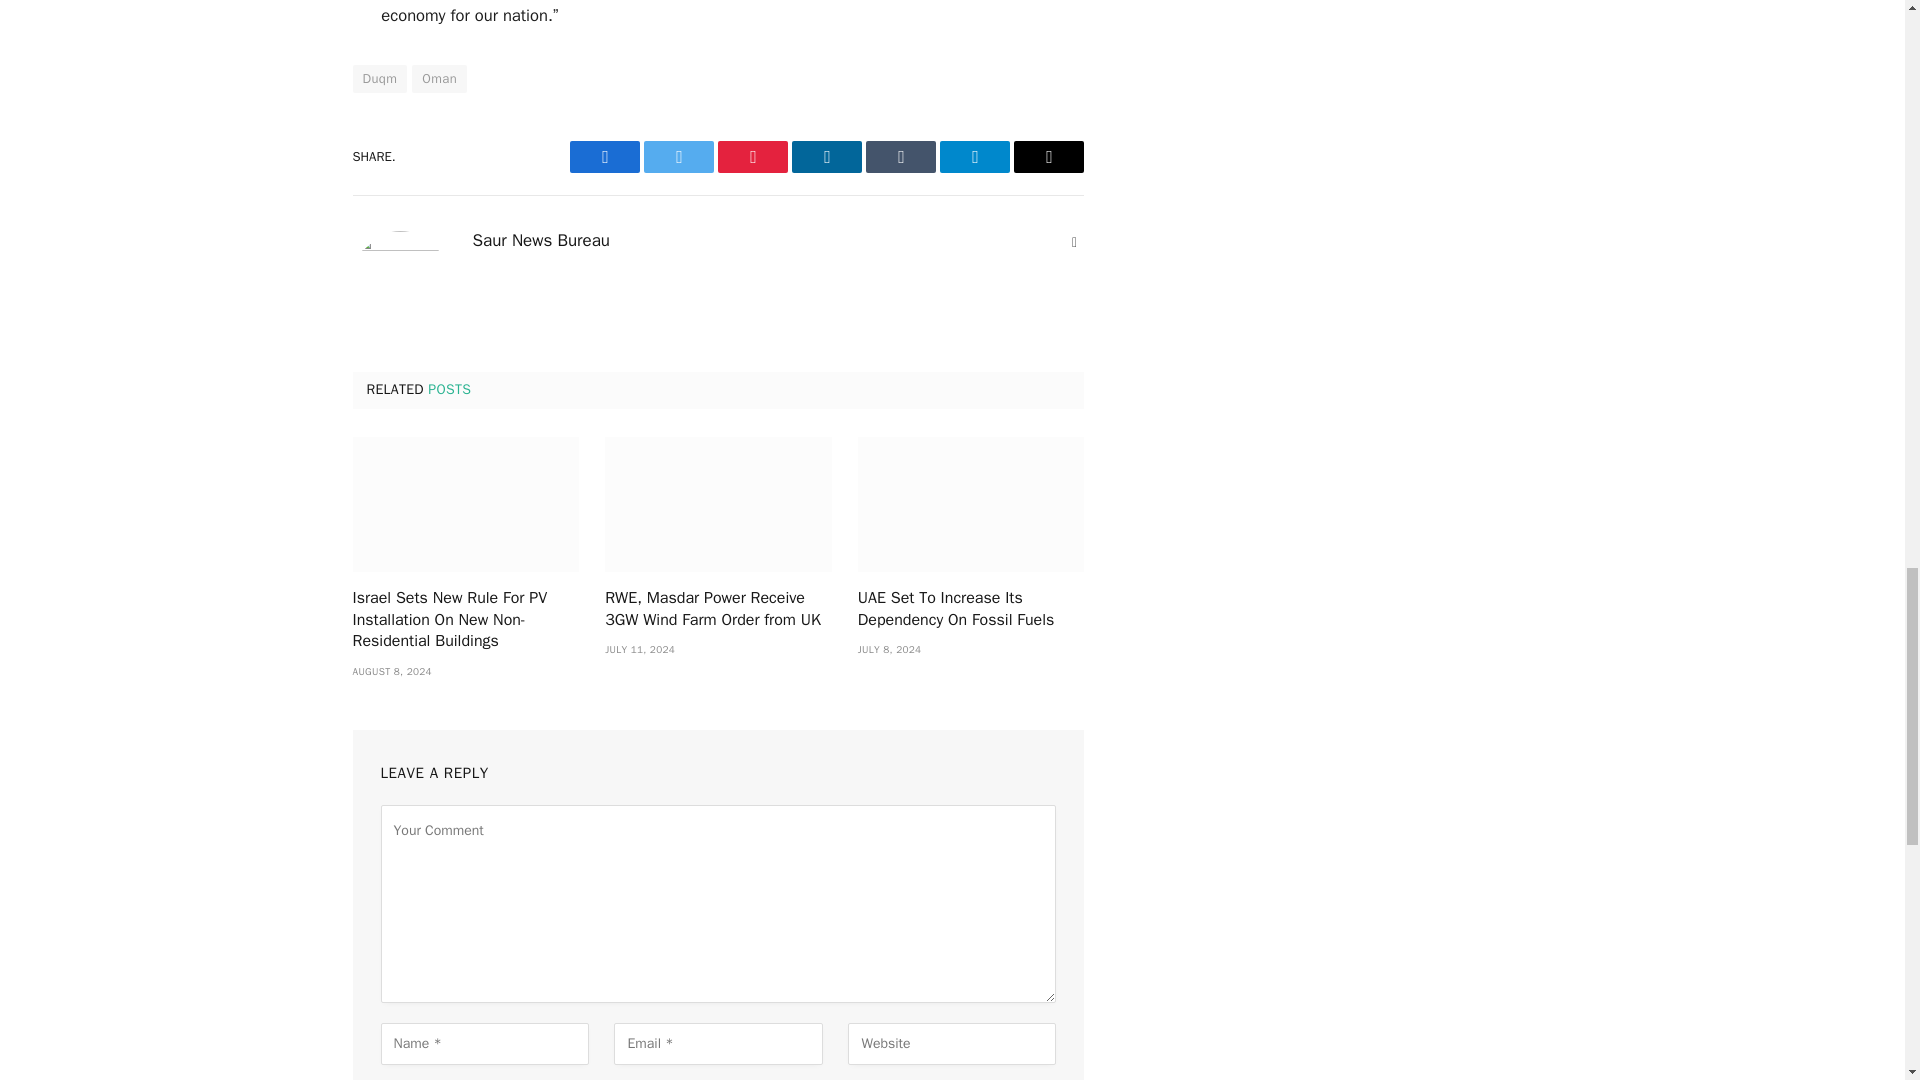 The width and height of the screenshot is (1920, 1080). I want to click on Share on Tumblr, so click(900, 156).